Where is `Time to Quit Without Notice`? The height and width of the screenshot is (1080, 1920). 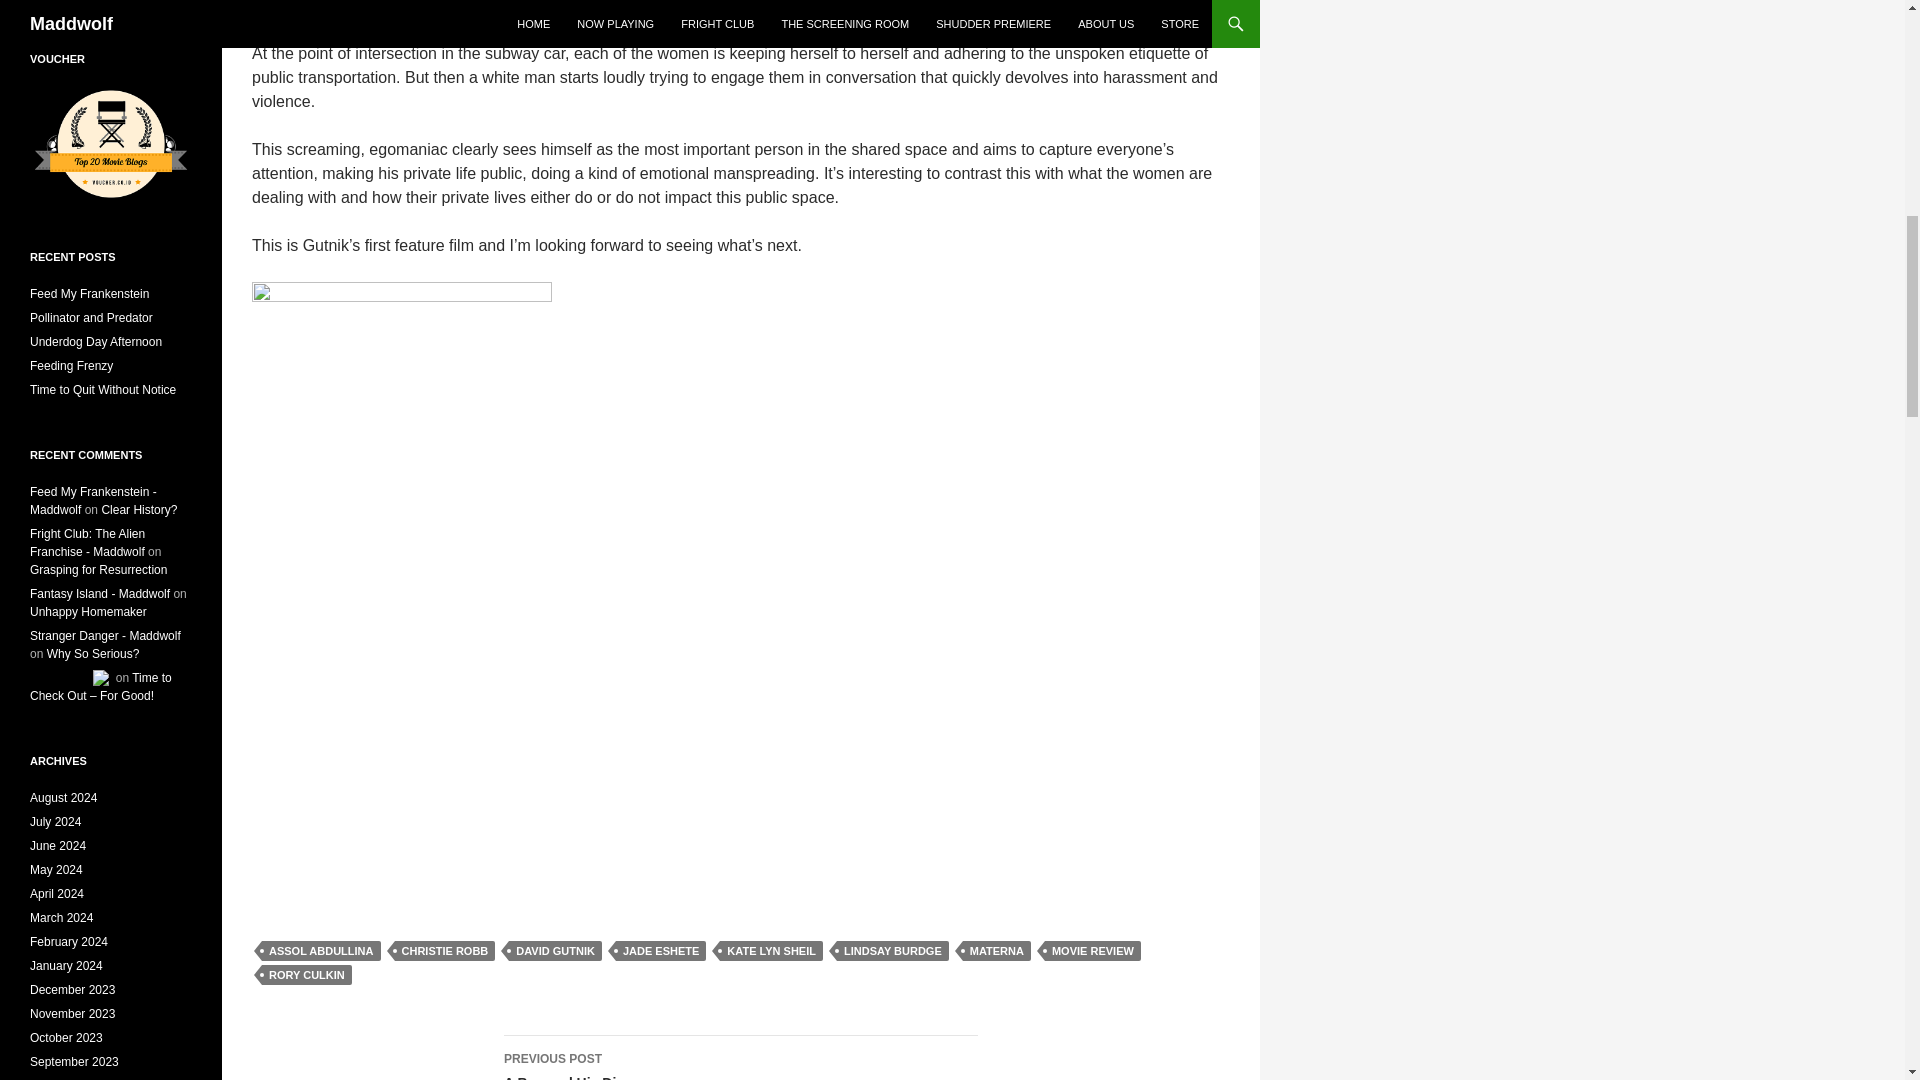
Time to Quit Without Notice is located at coordinates (103, 390).